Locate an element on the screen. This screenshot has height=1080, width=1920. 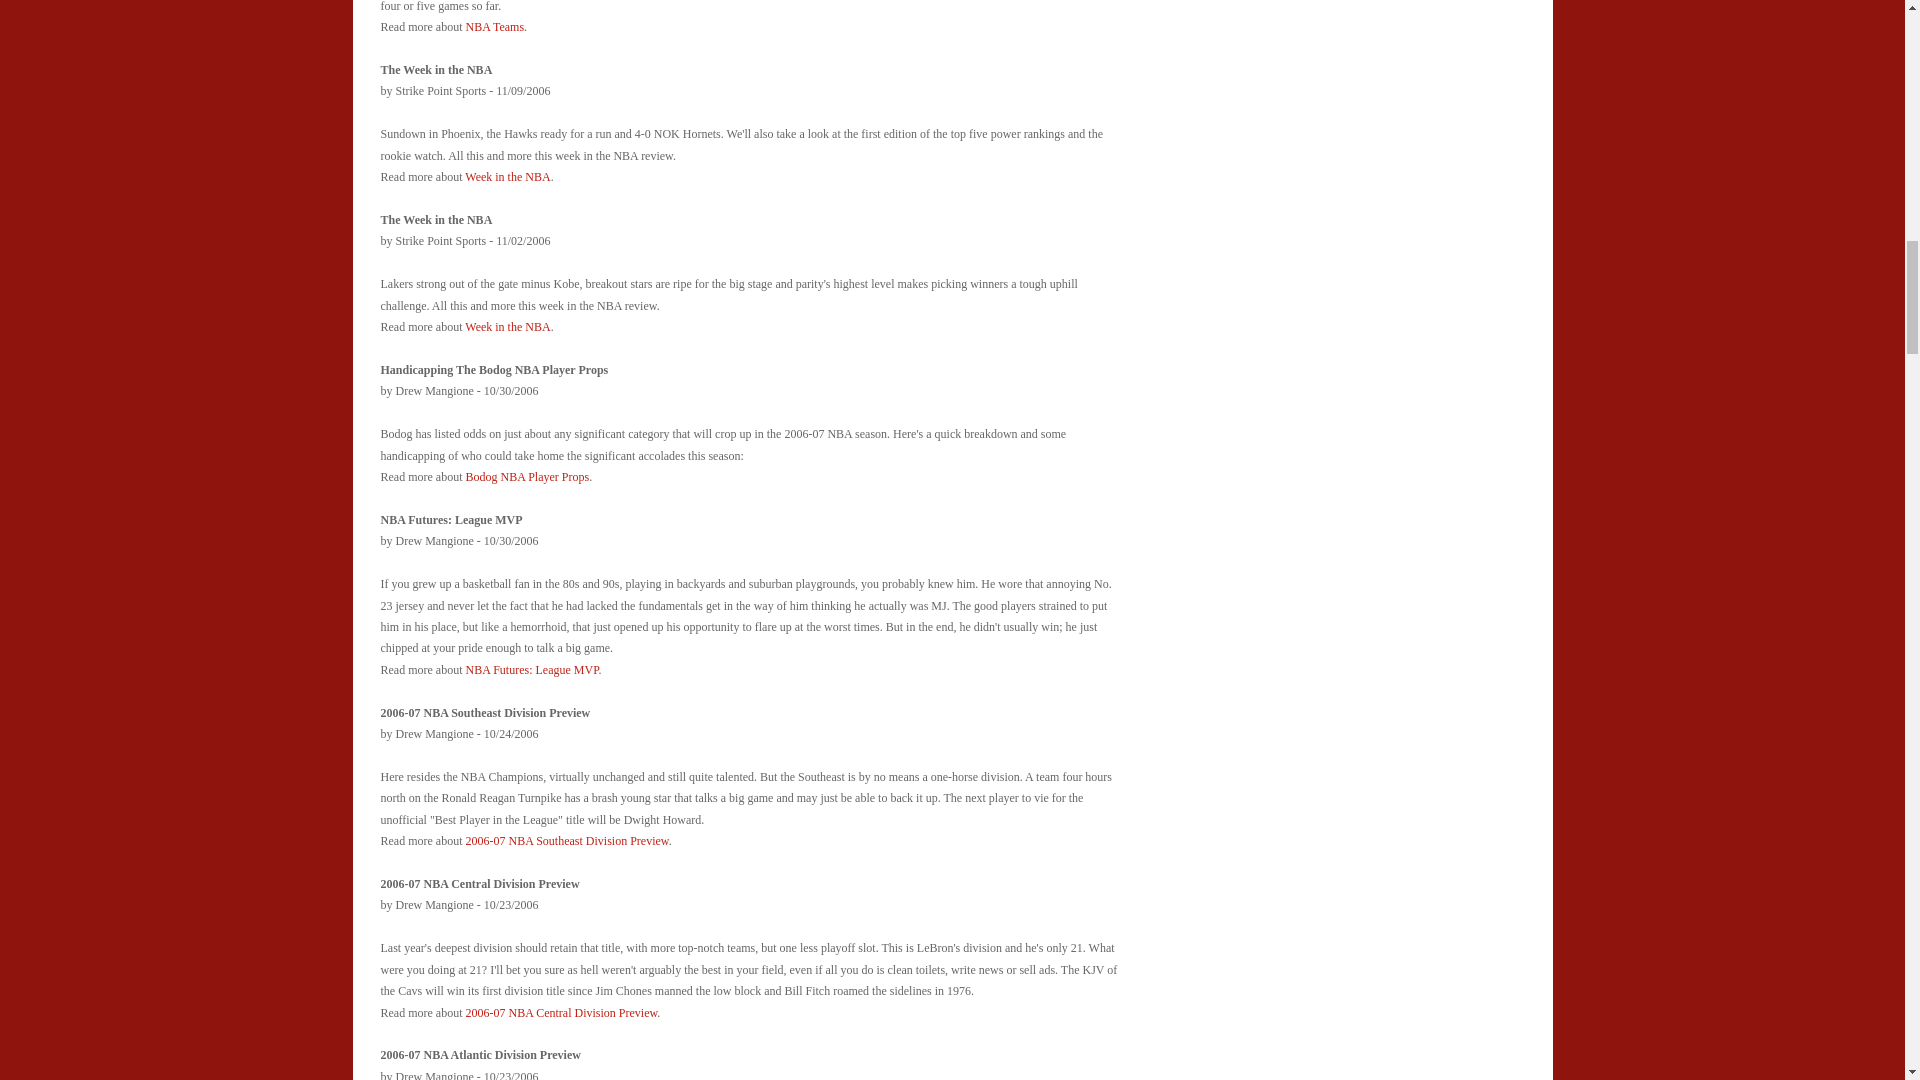
Week in the NBA is located at coordinates (506, 176).